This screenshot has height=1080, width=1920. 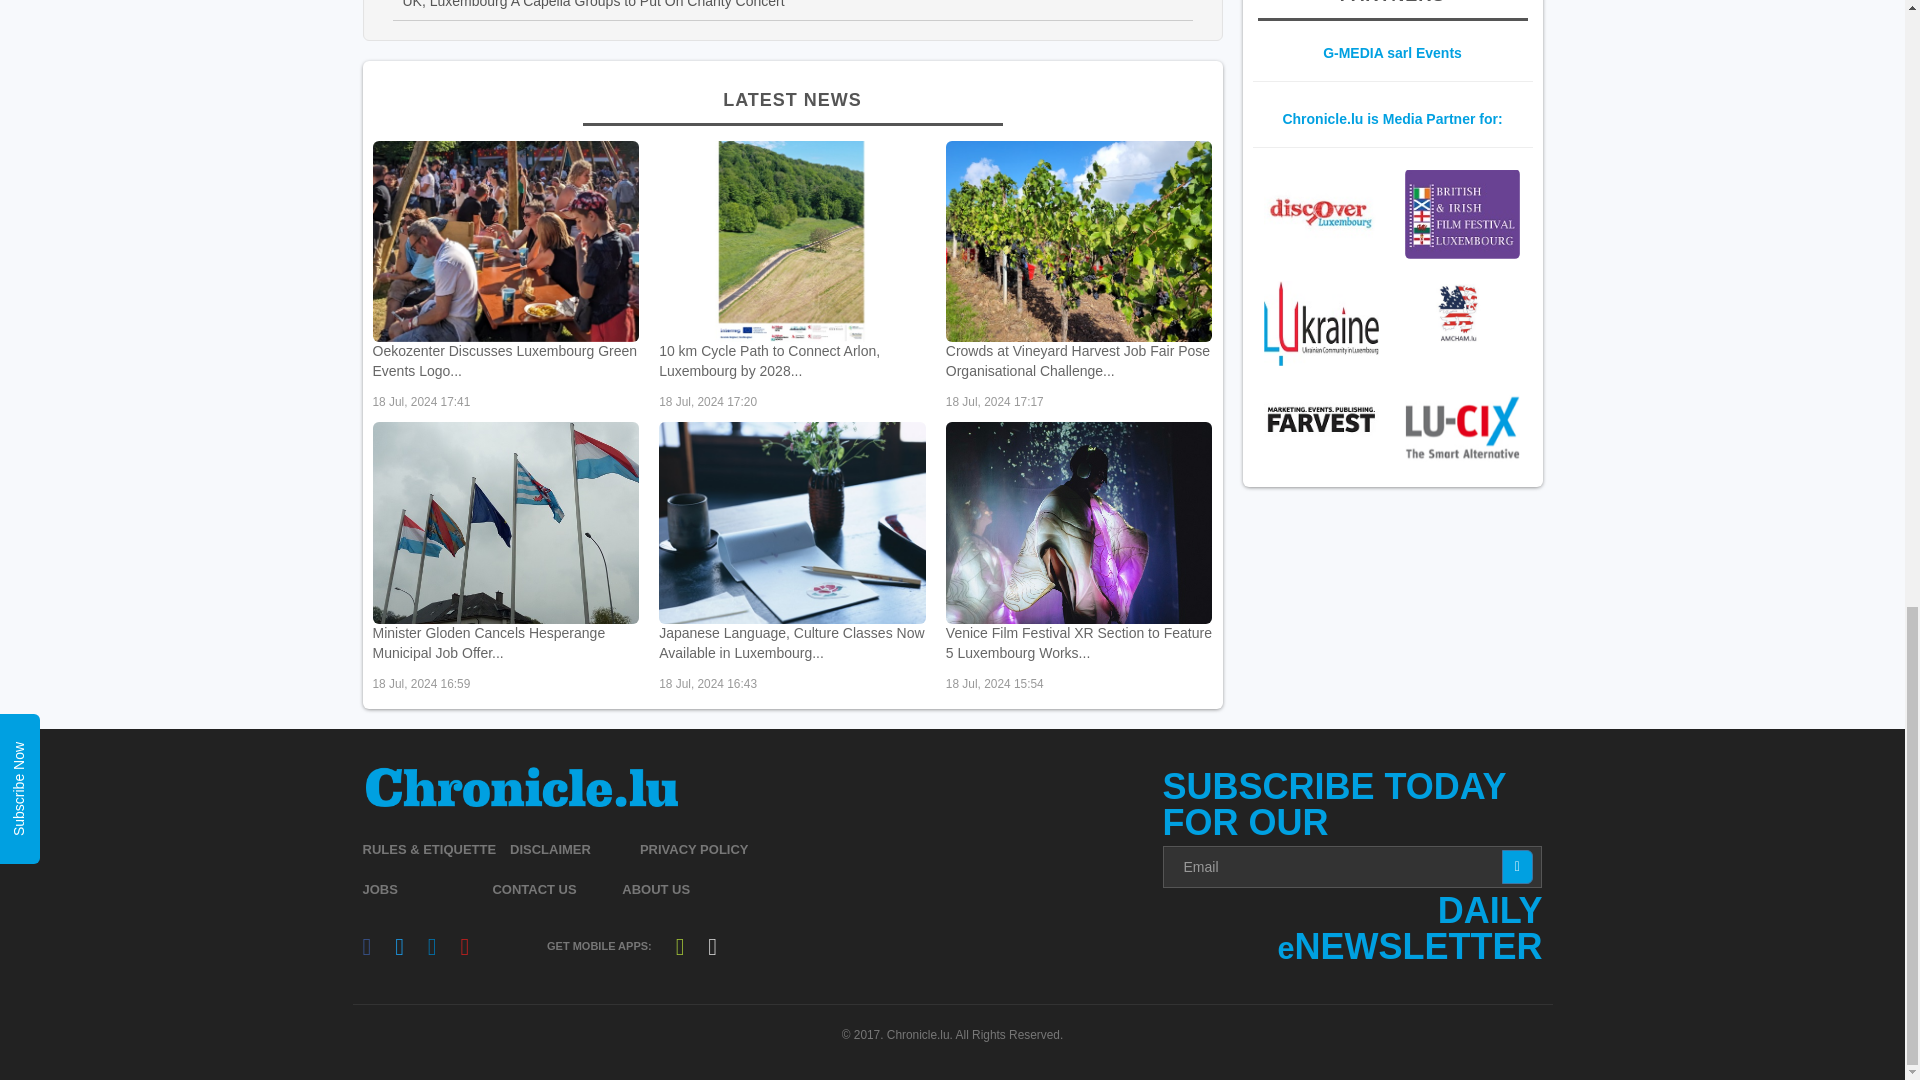 What do you see at coordinates (1320, 420) in the screenshot?
I see `Farvest` at bounding box center [1320, 420].